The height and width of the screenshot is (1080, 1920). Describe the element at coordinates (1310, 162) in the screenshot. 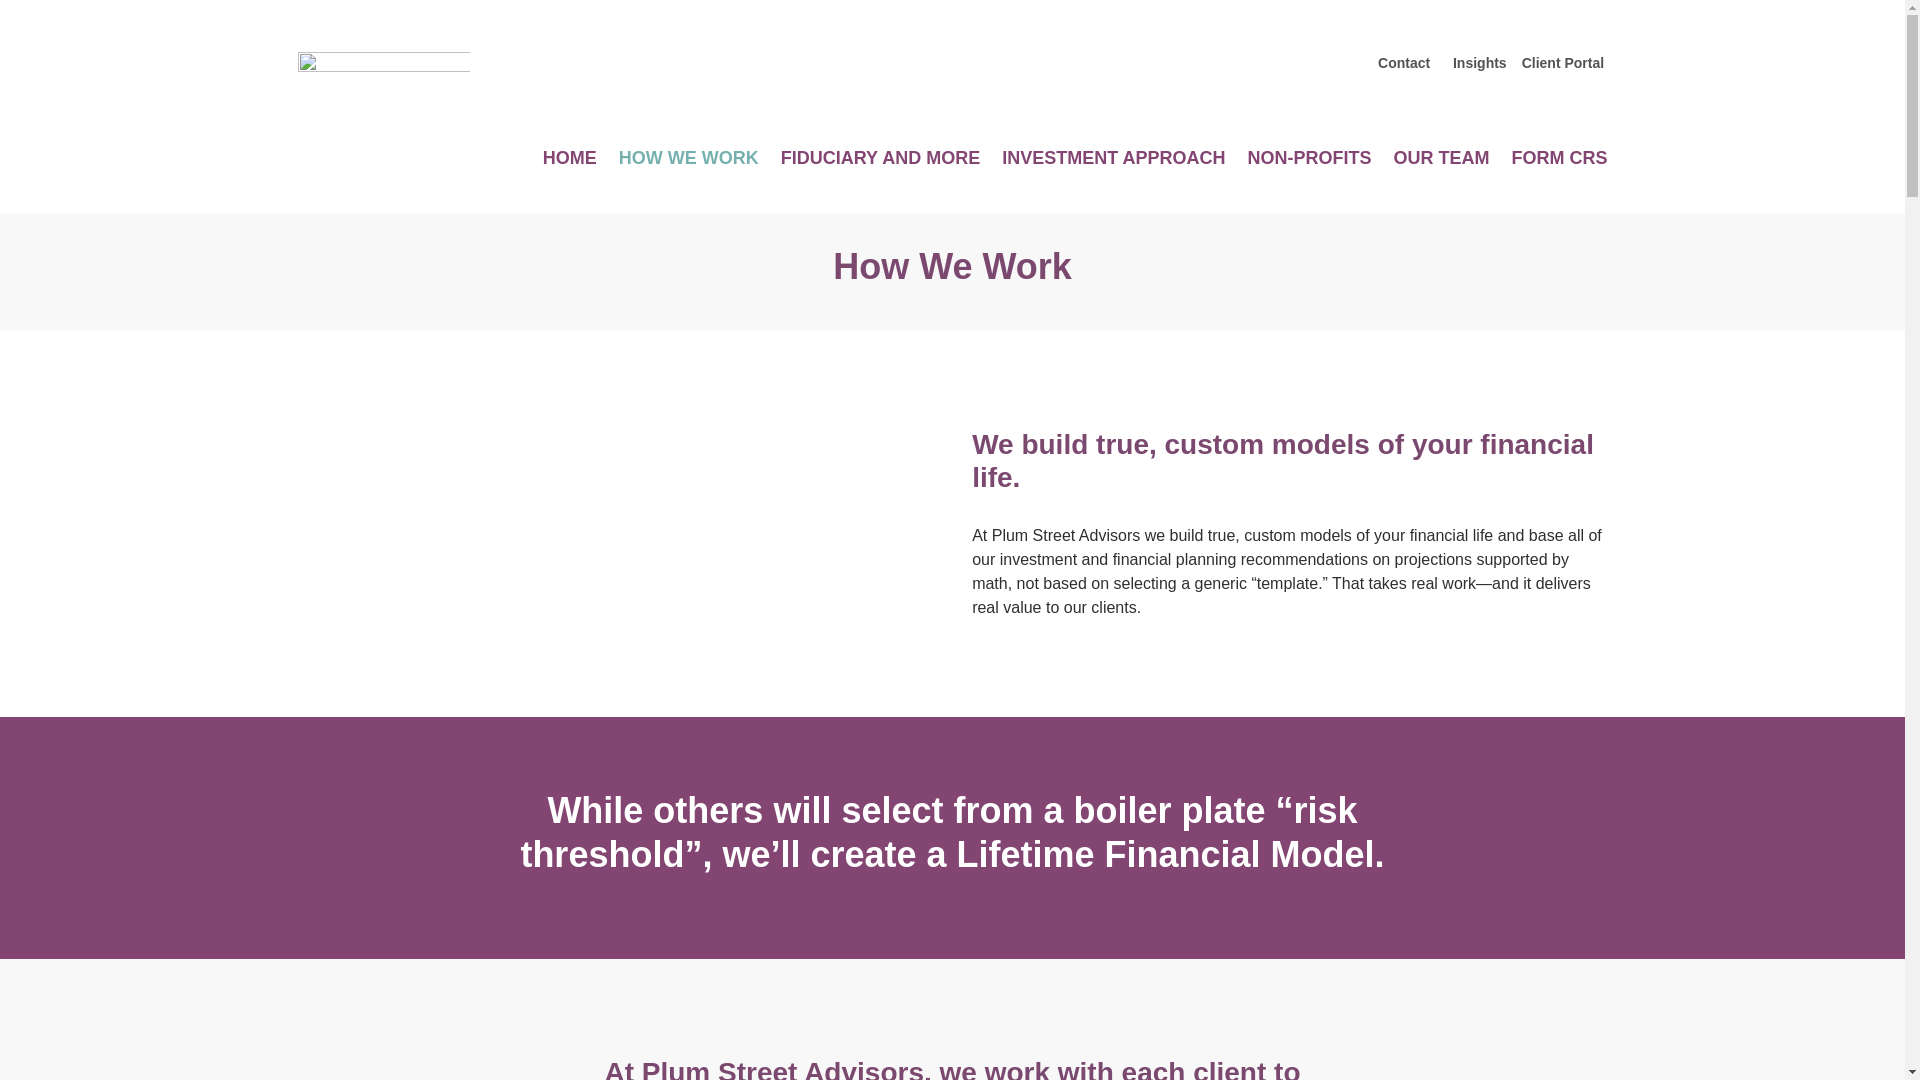

I see `NON-PROFITS` at that location.